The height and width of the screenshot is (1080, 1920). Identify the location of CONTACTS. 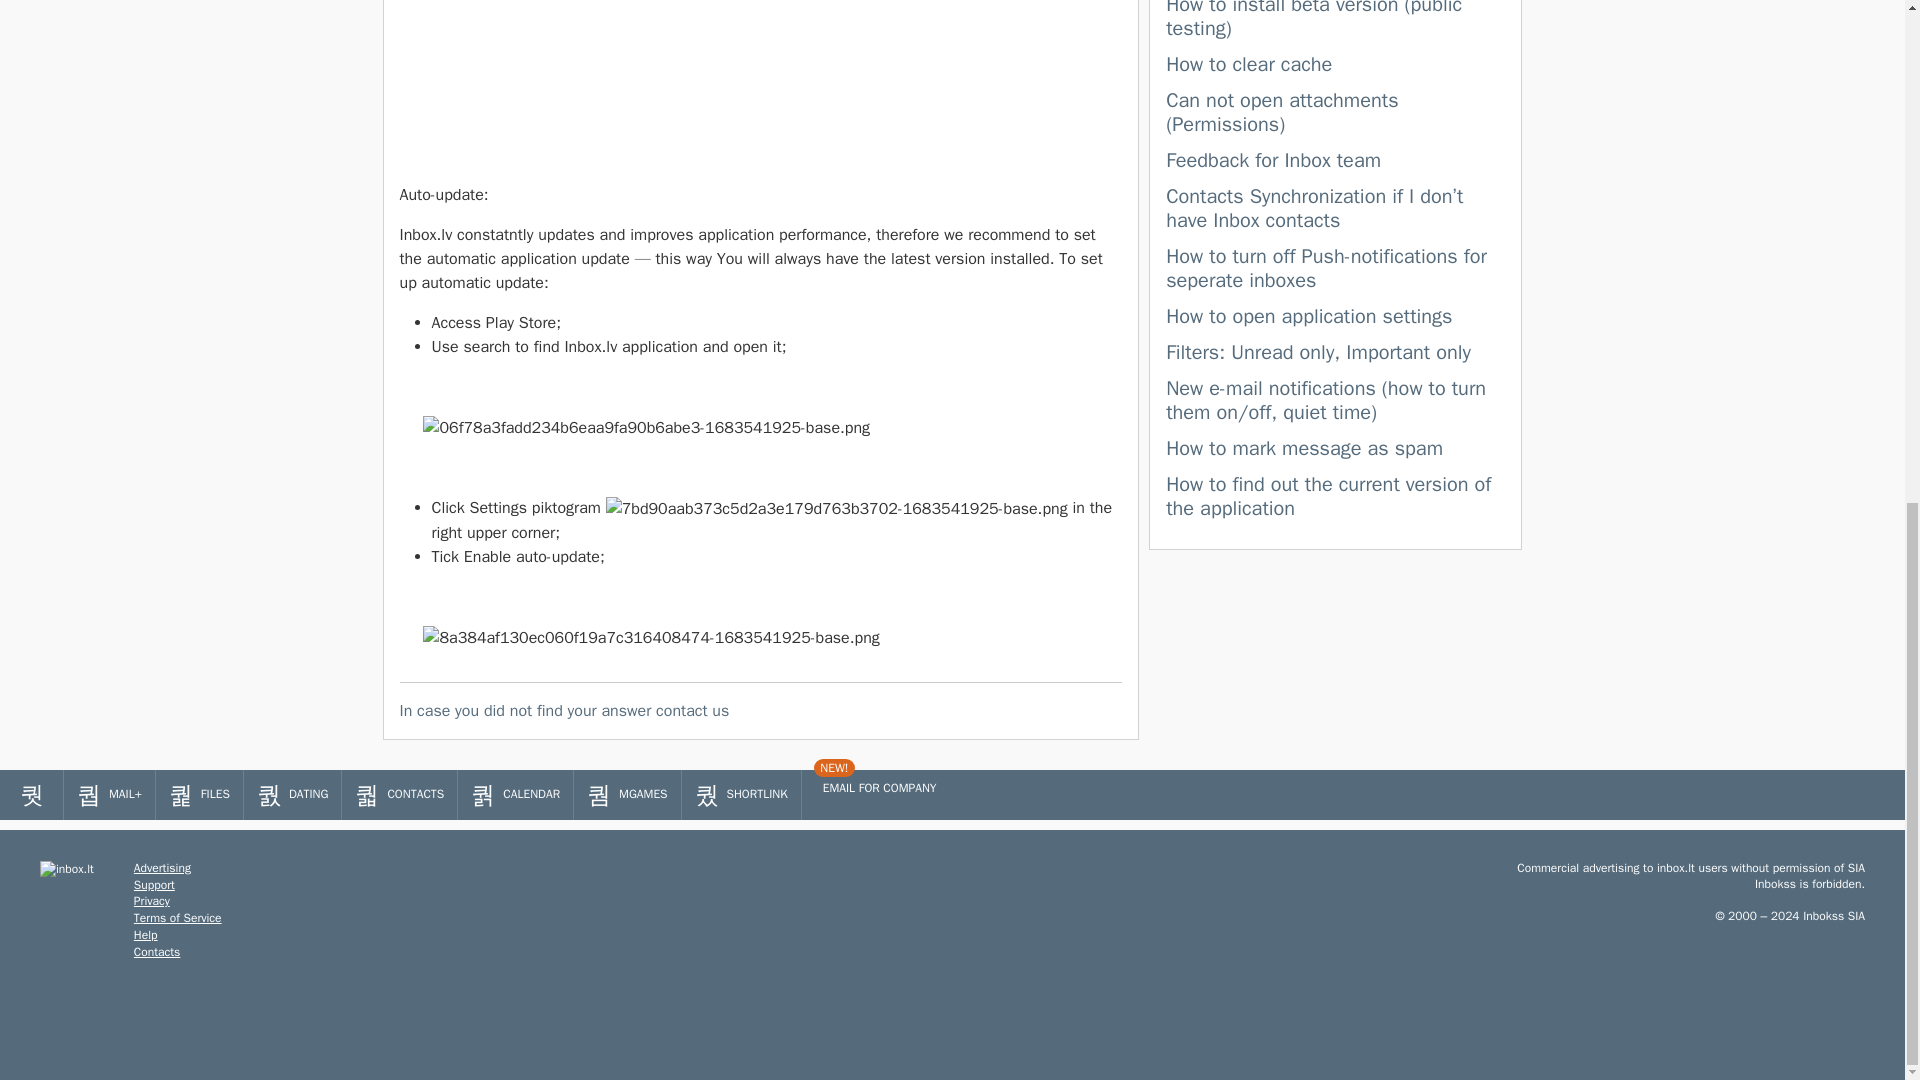
(398, 794).